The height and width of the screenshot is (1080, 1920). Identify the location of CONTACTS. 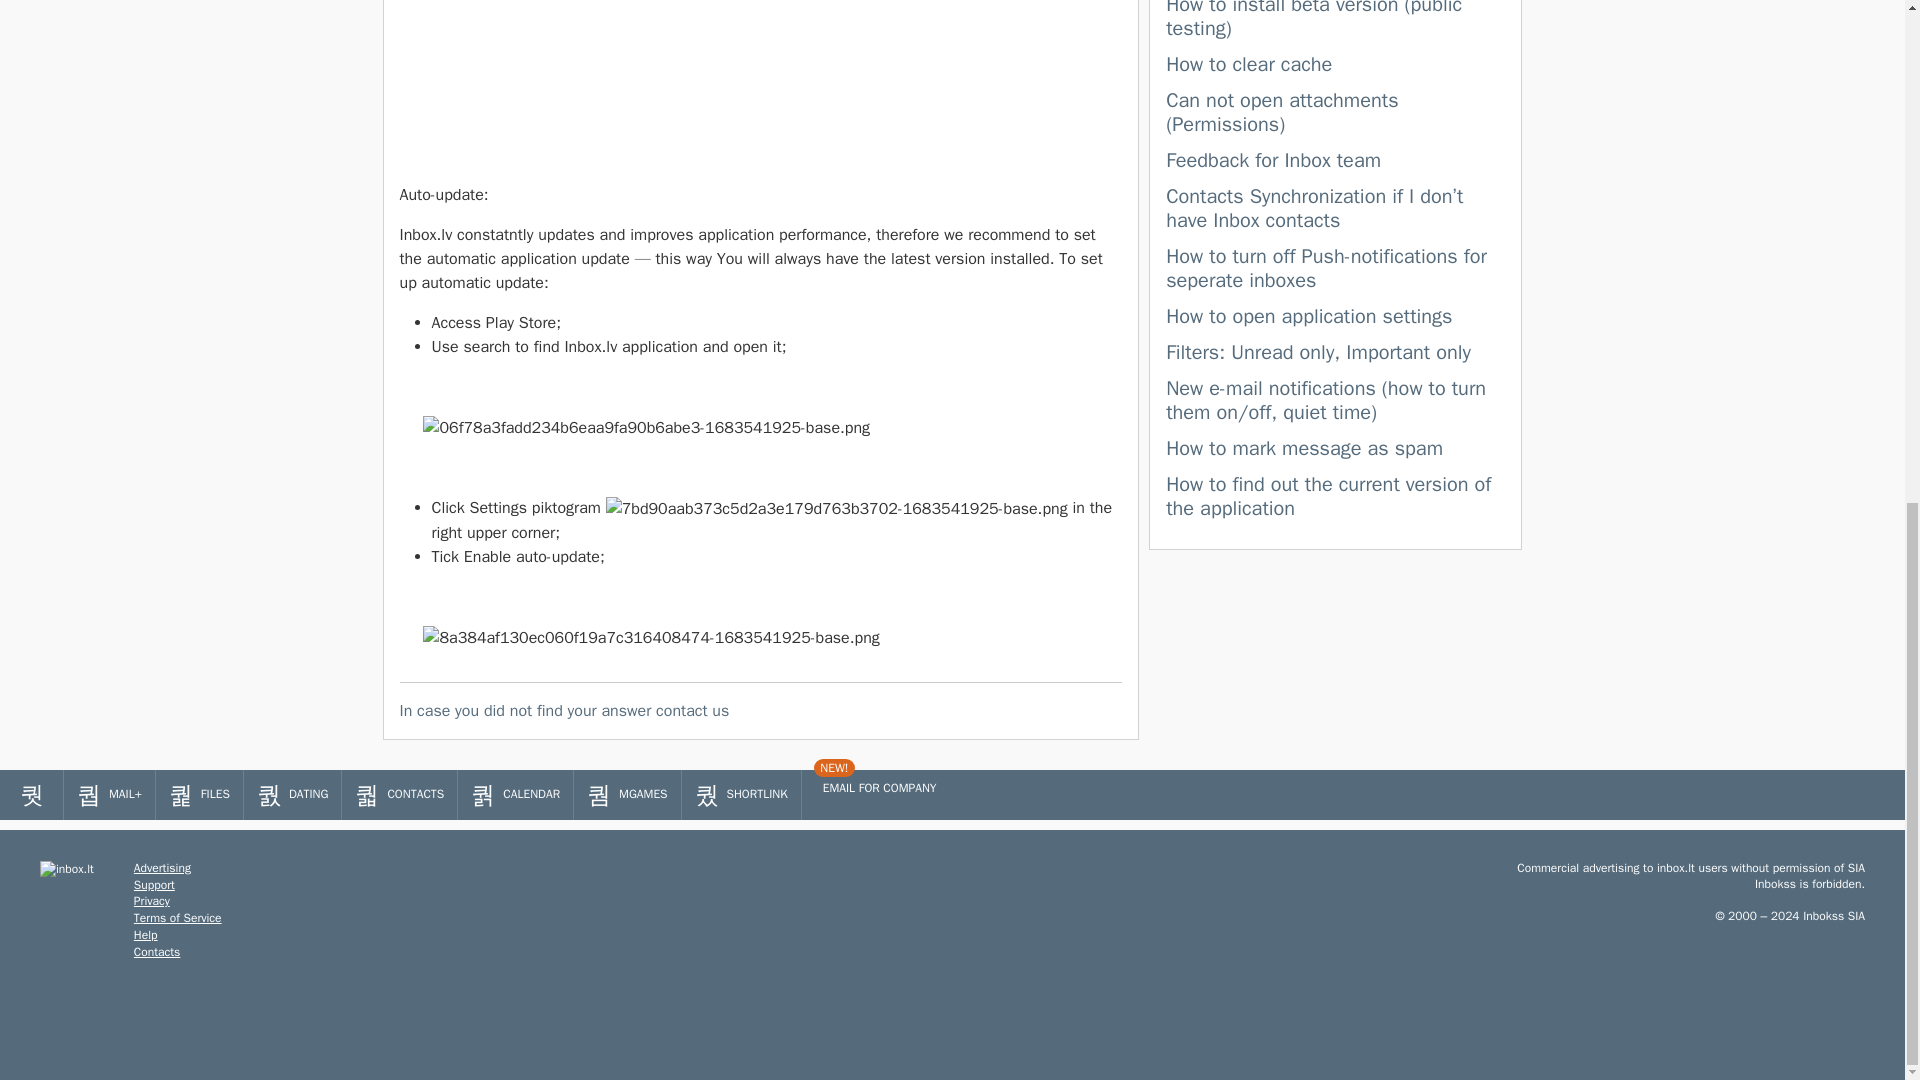
(398, 794).